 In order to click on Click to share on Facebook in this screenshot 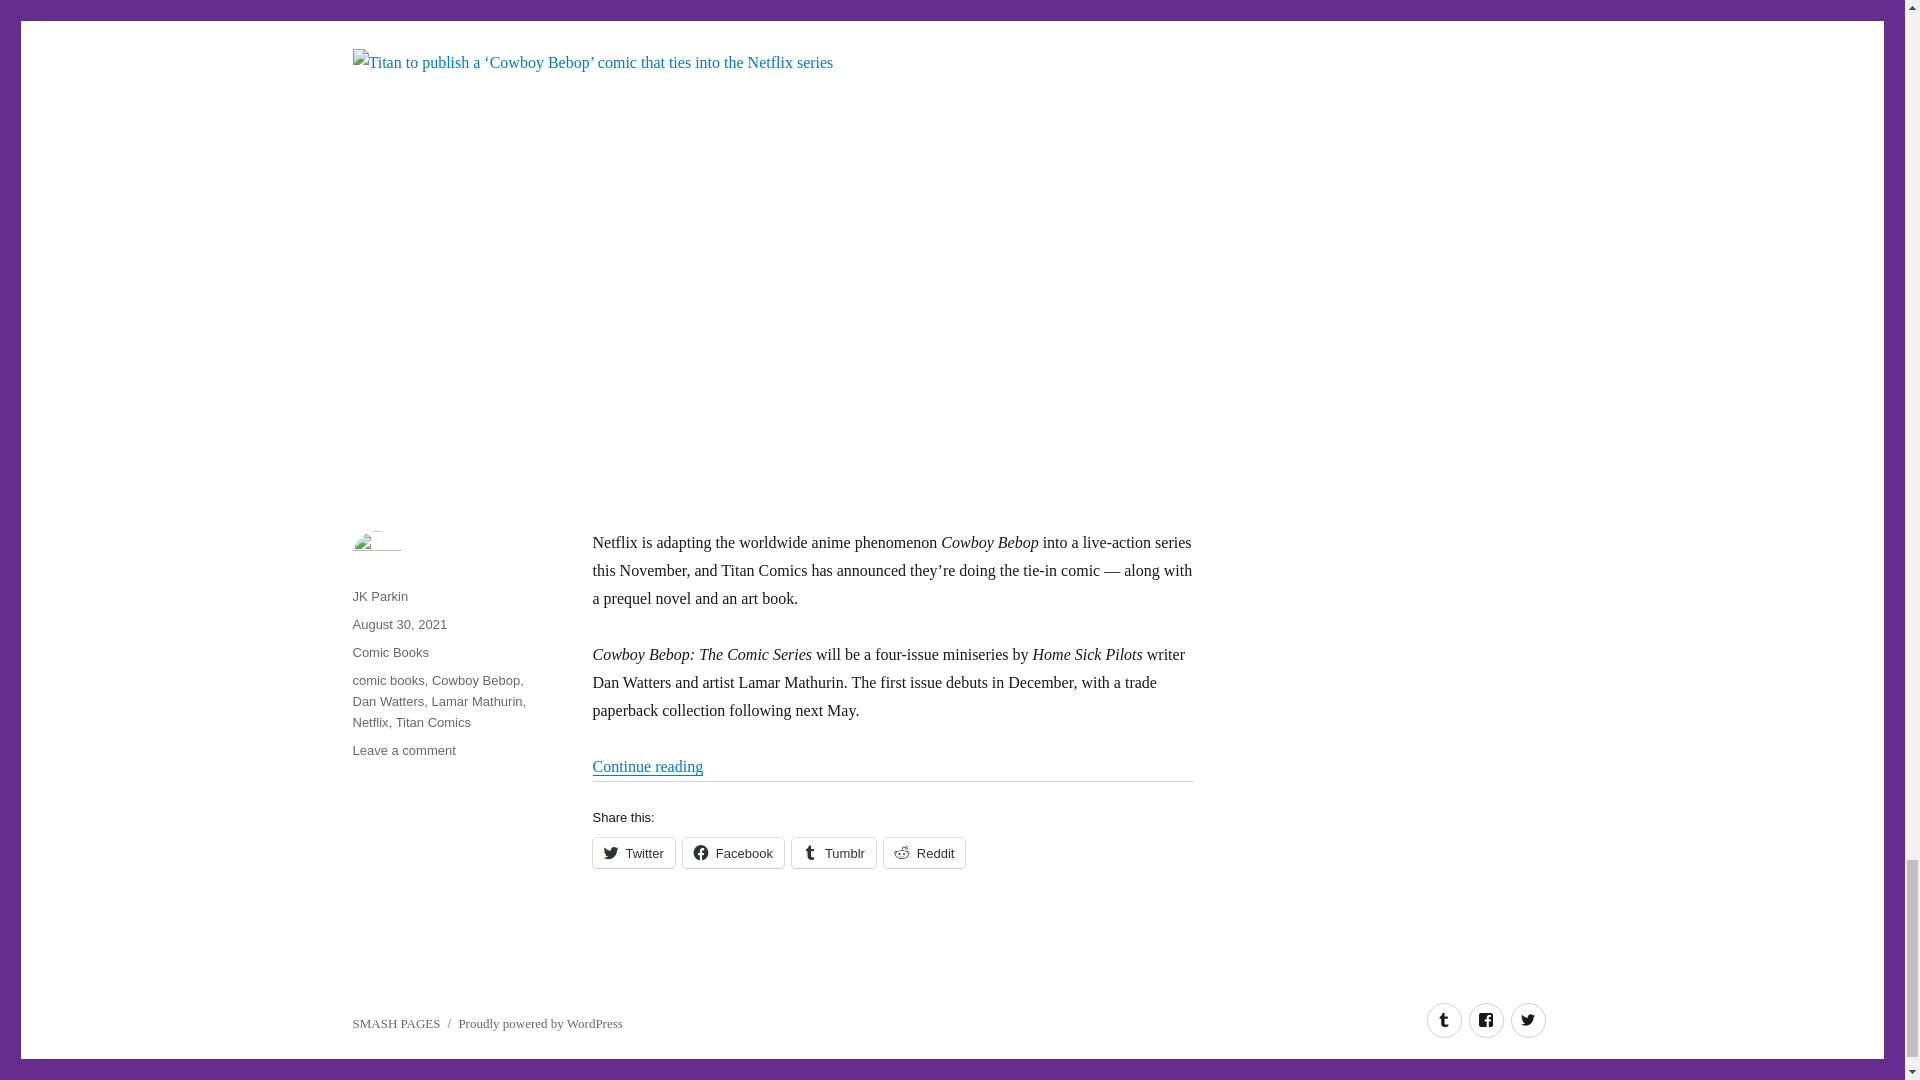, I will do `click(733, 853)`.